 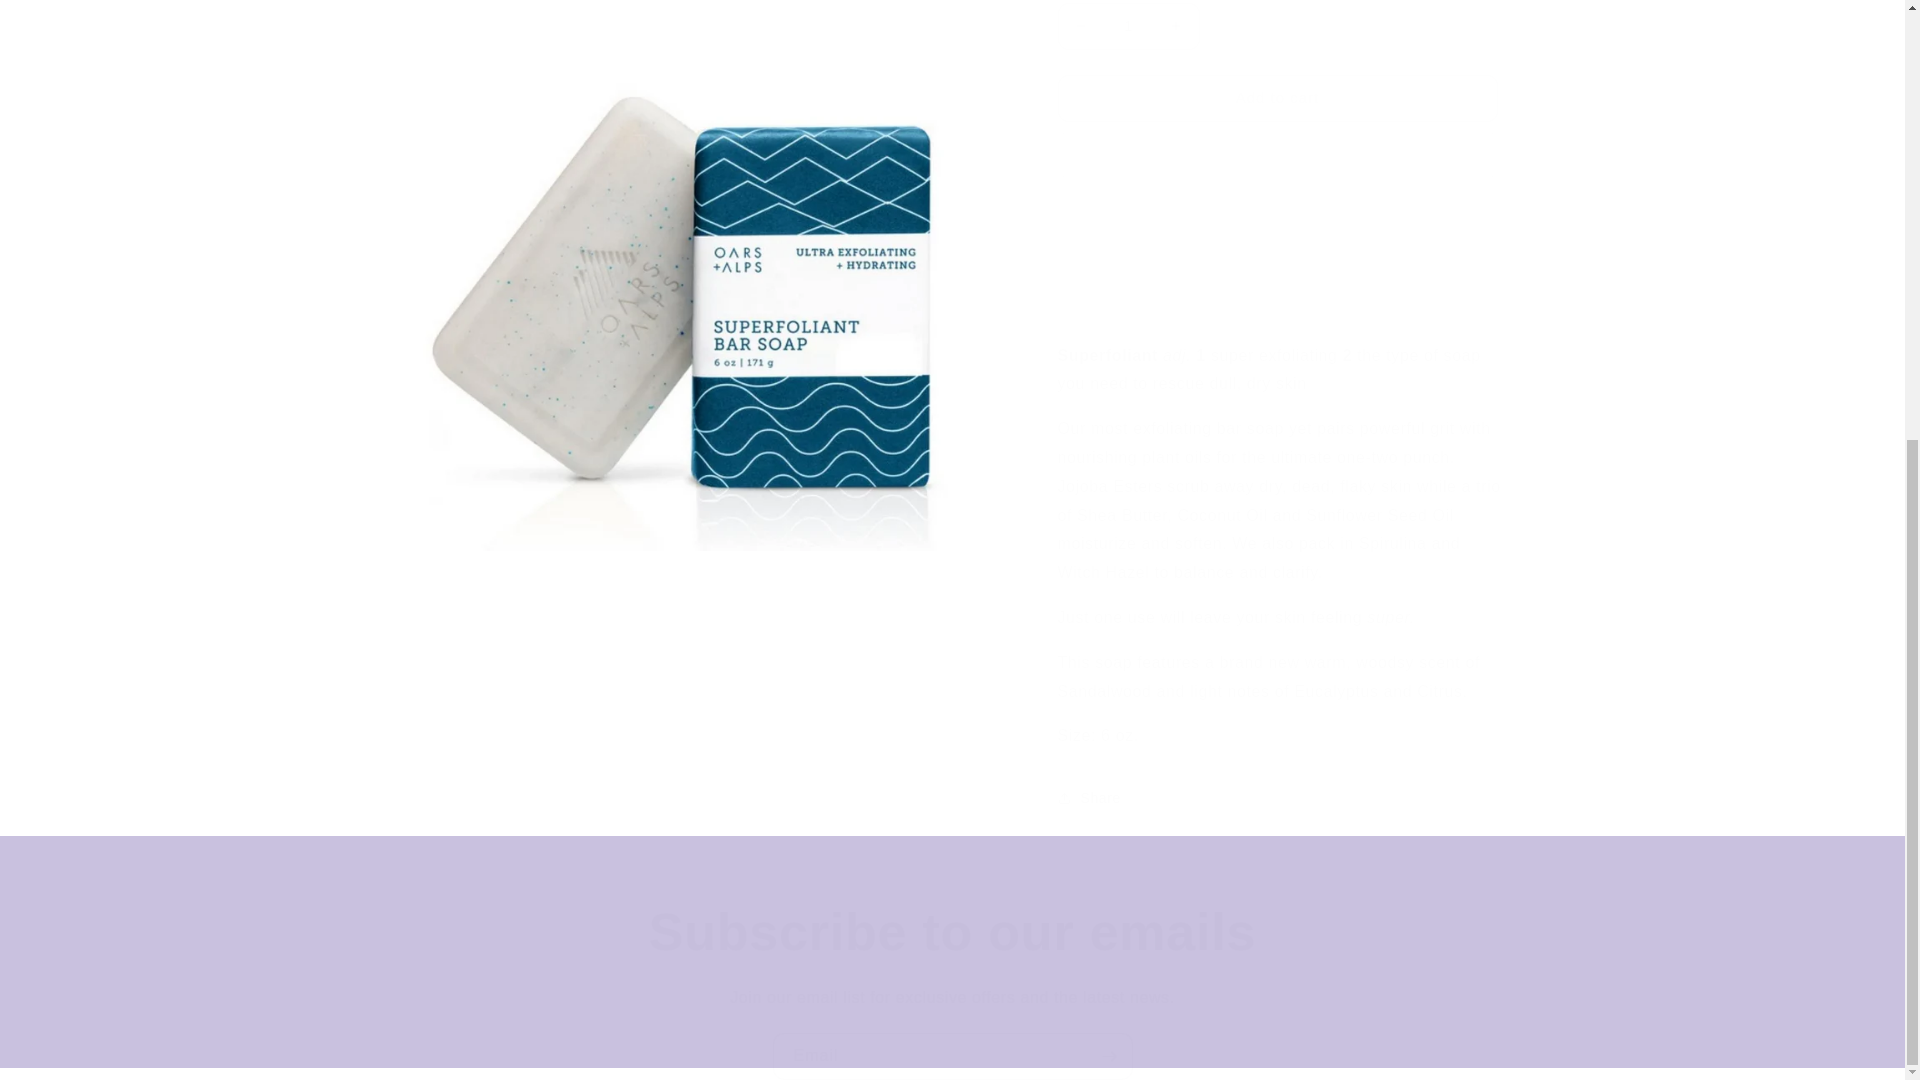 What do you see at coordinates (698, 98) in the screenshot?
I see `Open media 1 in modal` at bounding box center [698, 98].